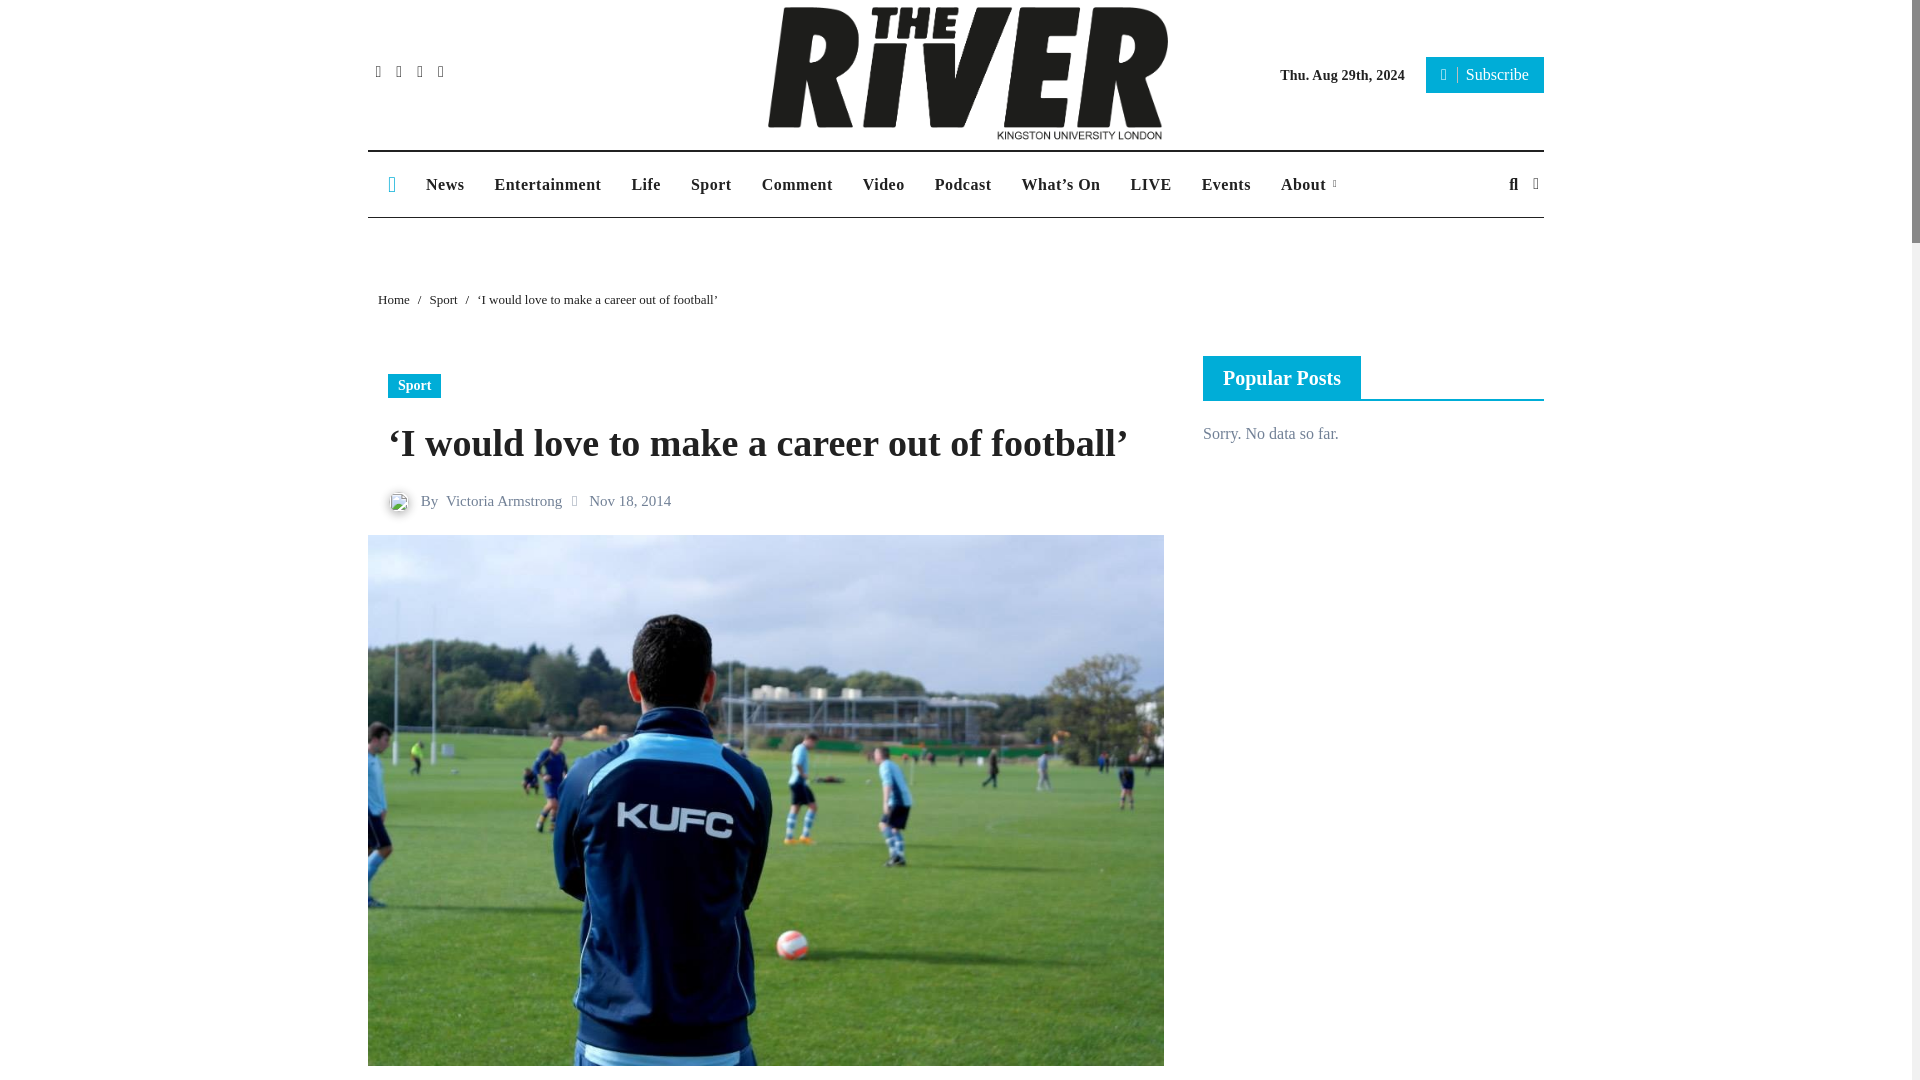 This screenshot has height=1080, width=1920. What do you see at coordinates (884, 184) in the screenshot?
I see `Video` at bounding box center [884, 184].